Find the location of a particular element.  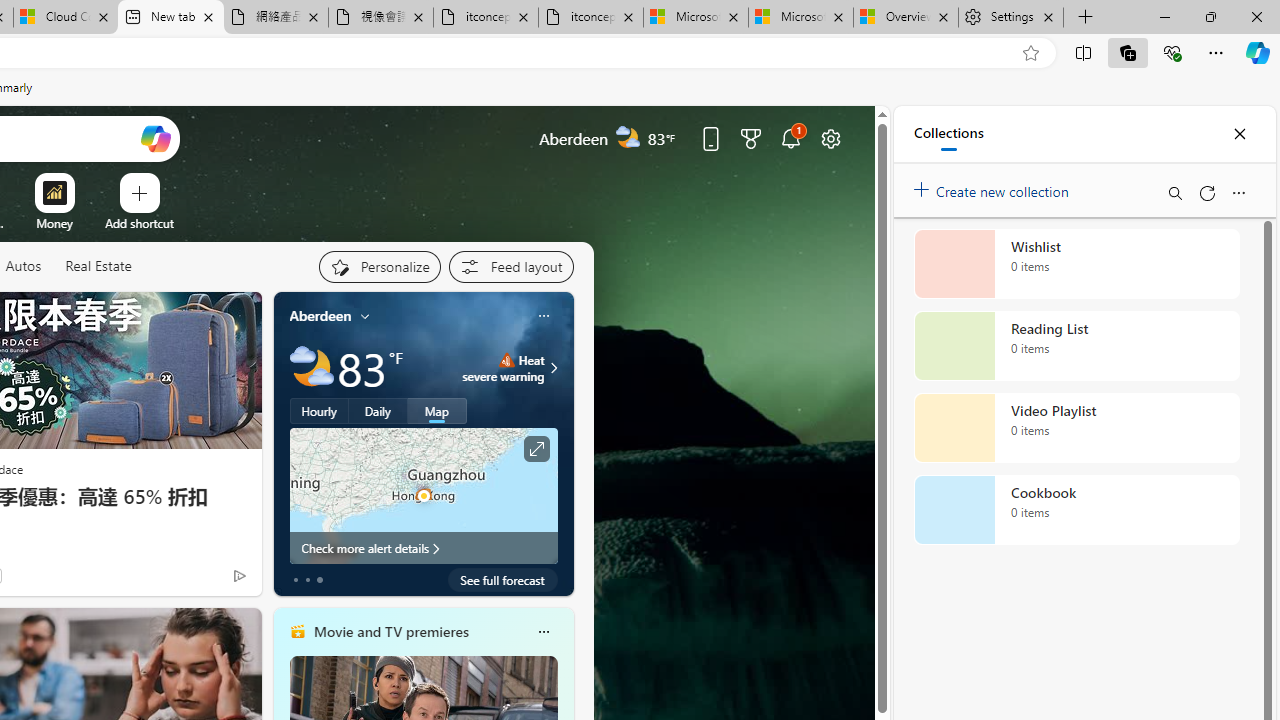

Video Playlist collection, 0 items is located at coordinates (1076, 428).